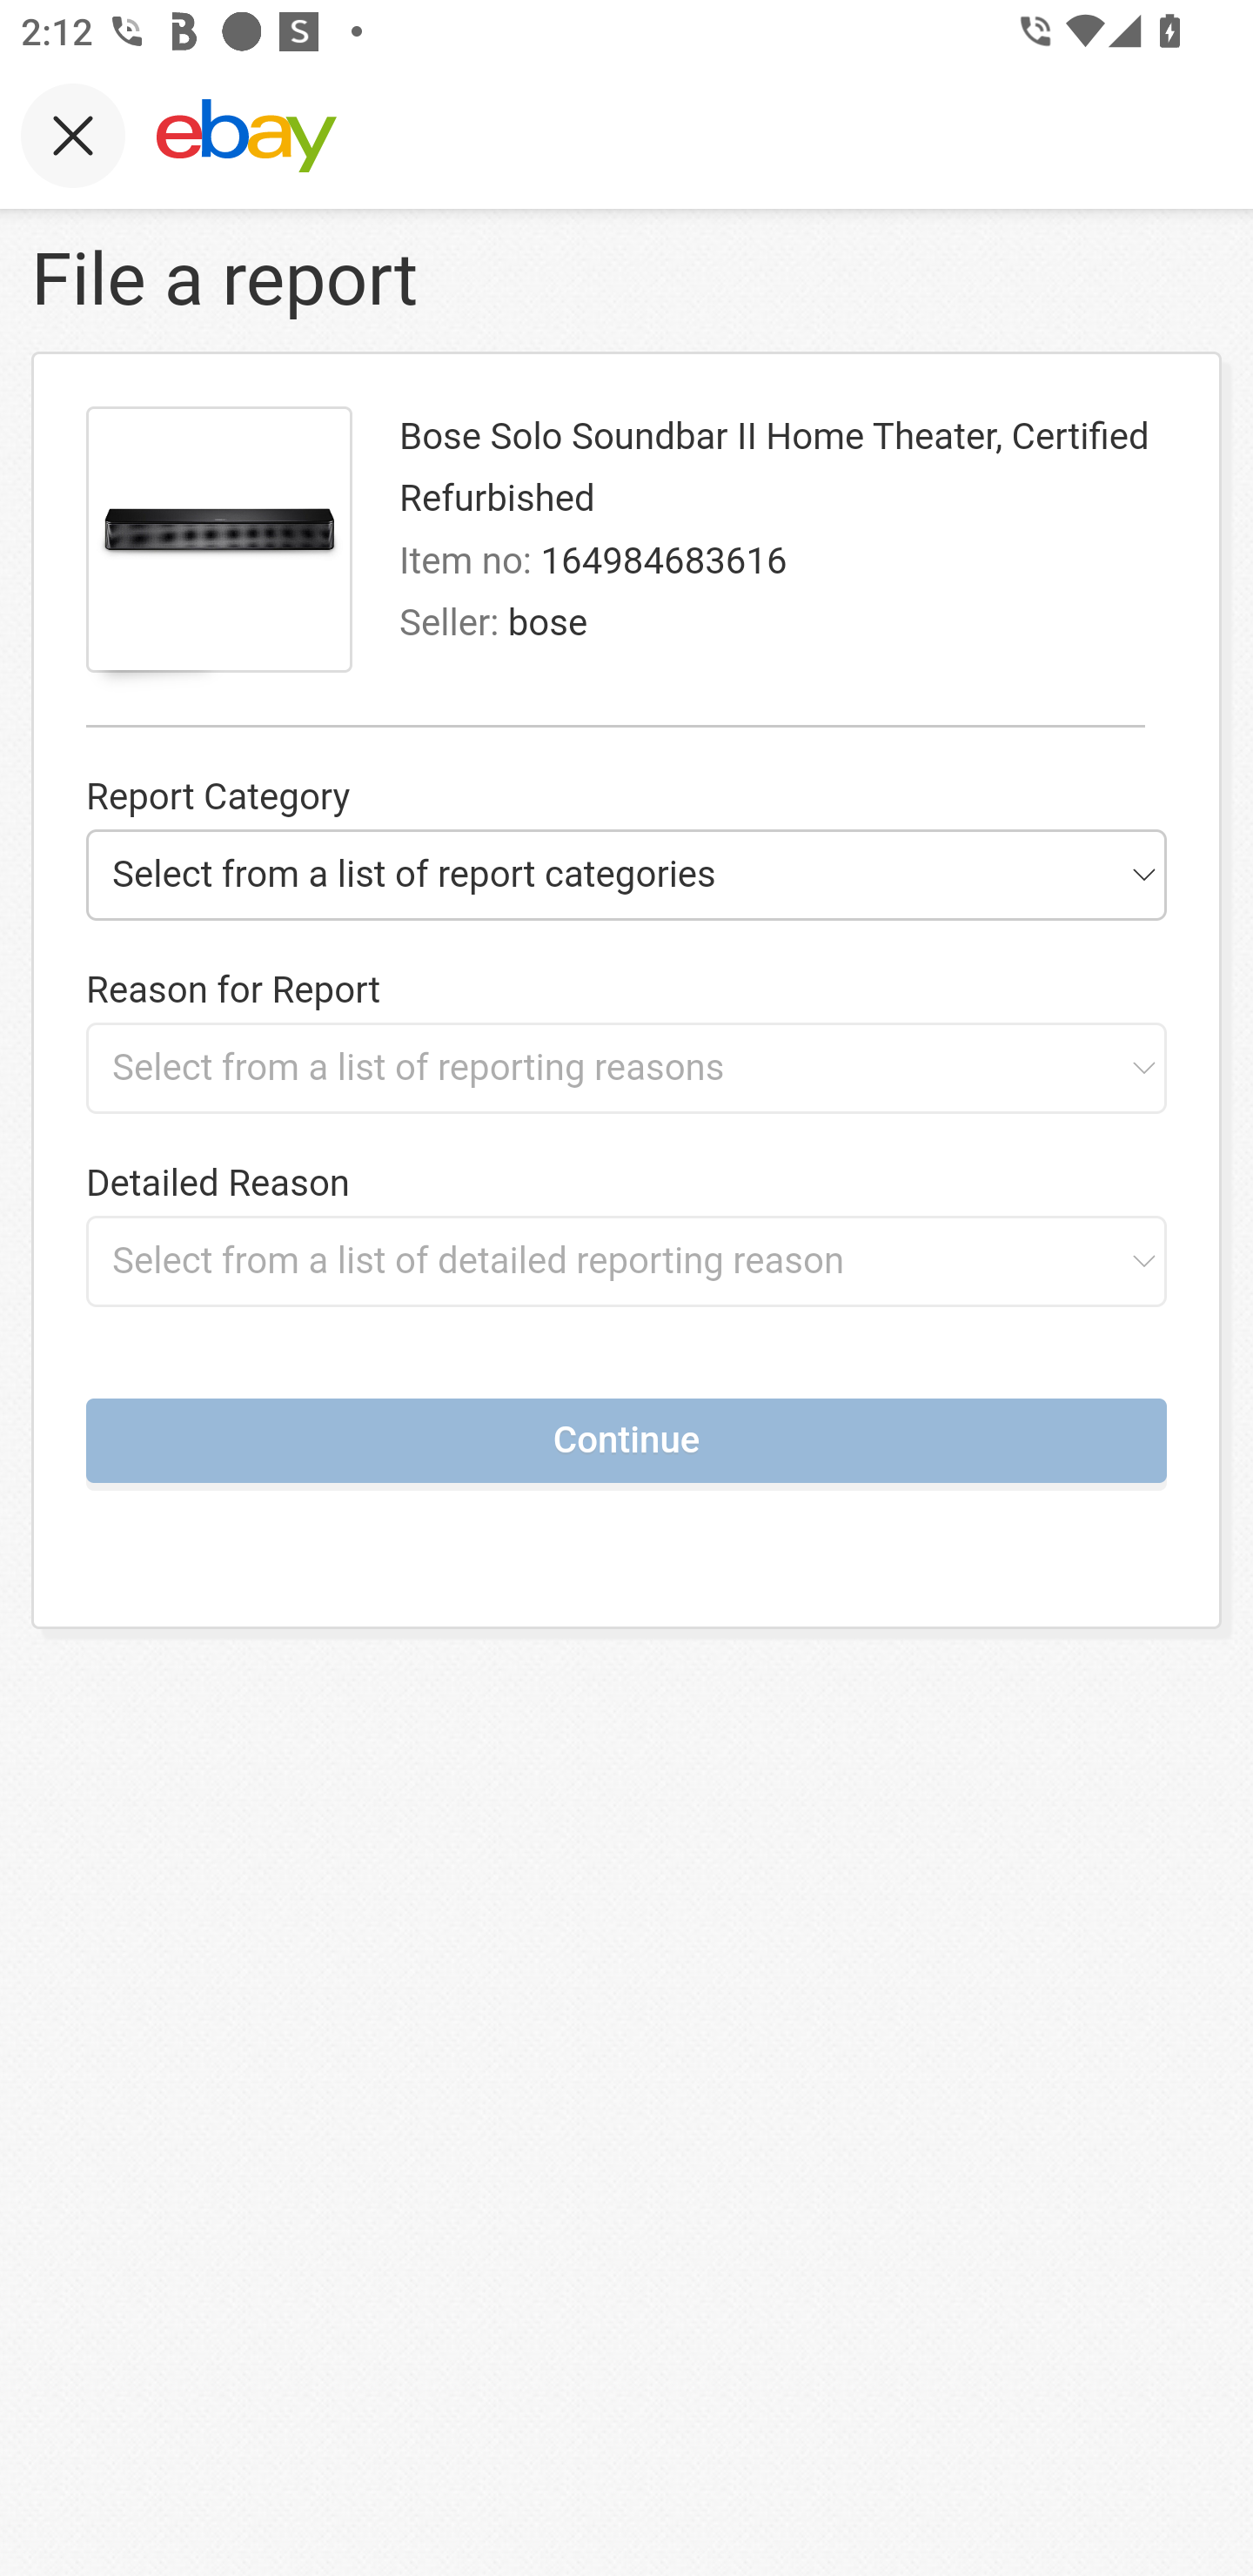 This screenshot has height=2576, width=1253. I want to click on Continue, so click(626, 1439).